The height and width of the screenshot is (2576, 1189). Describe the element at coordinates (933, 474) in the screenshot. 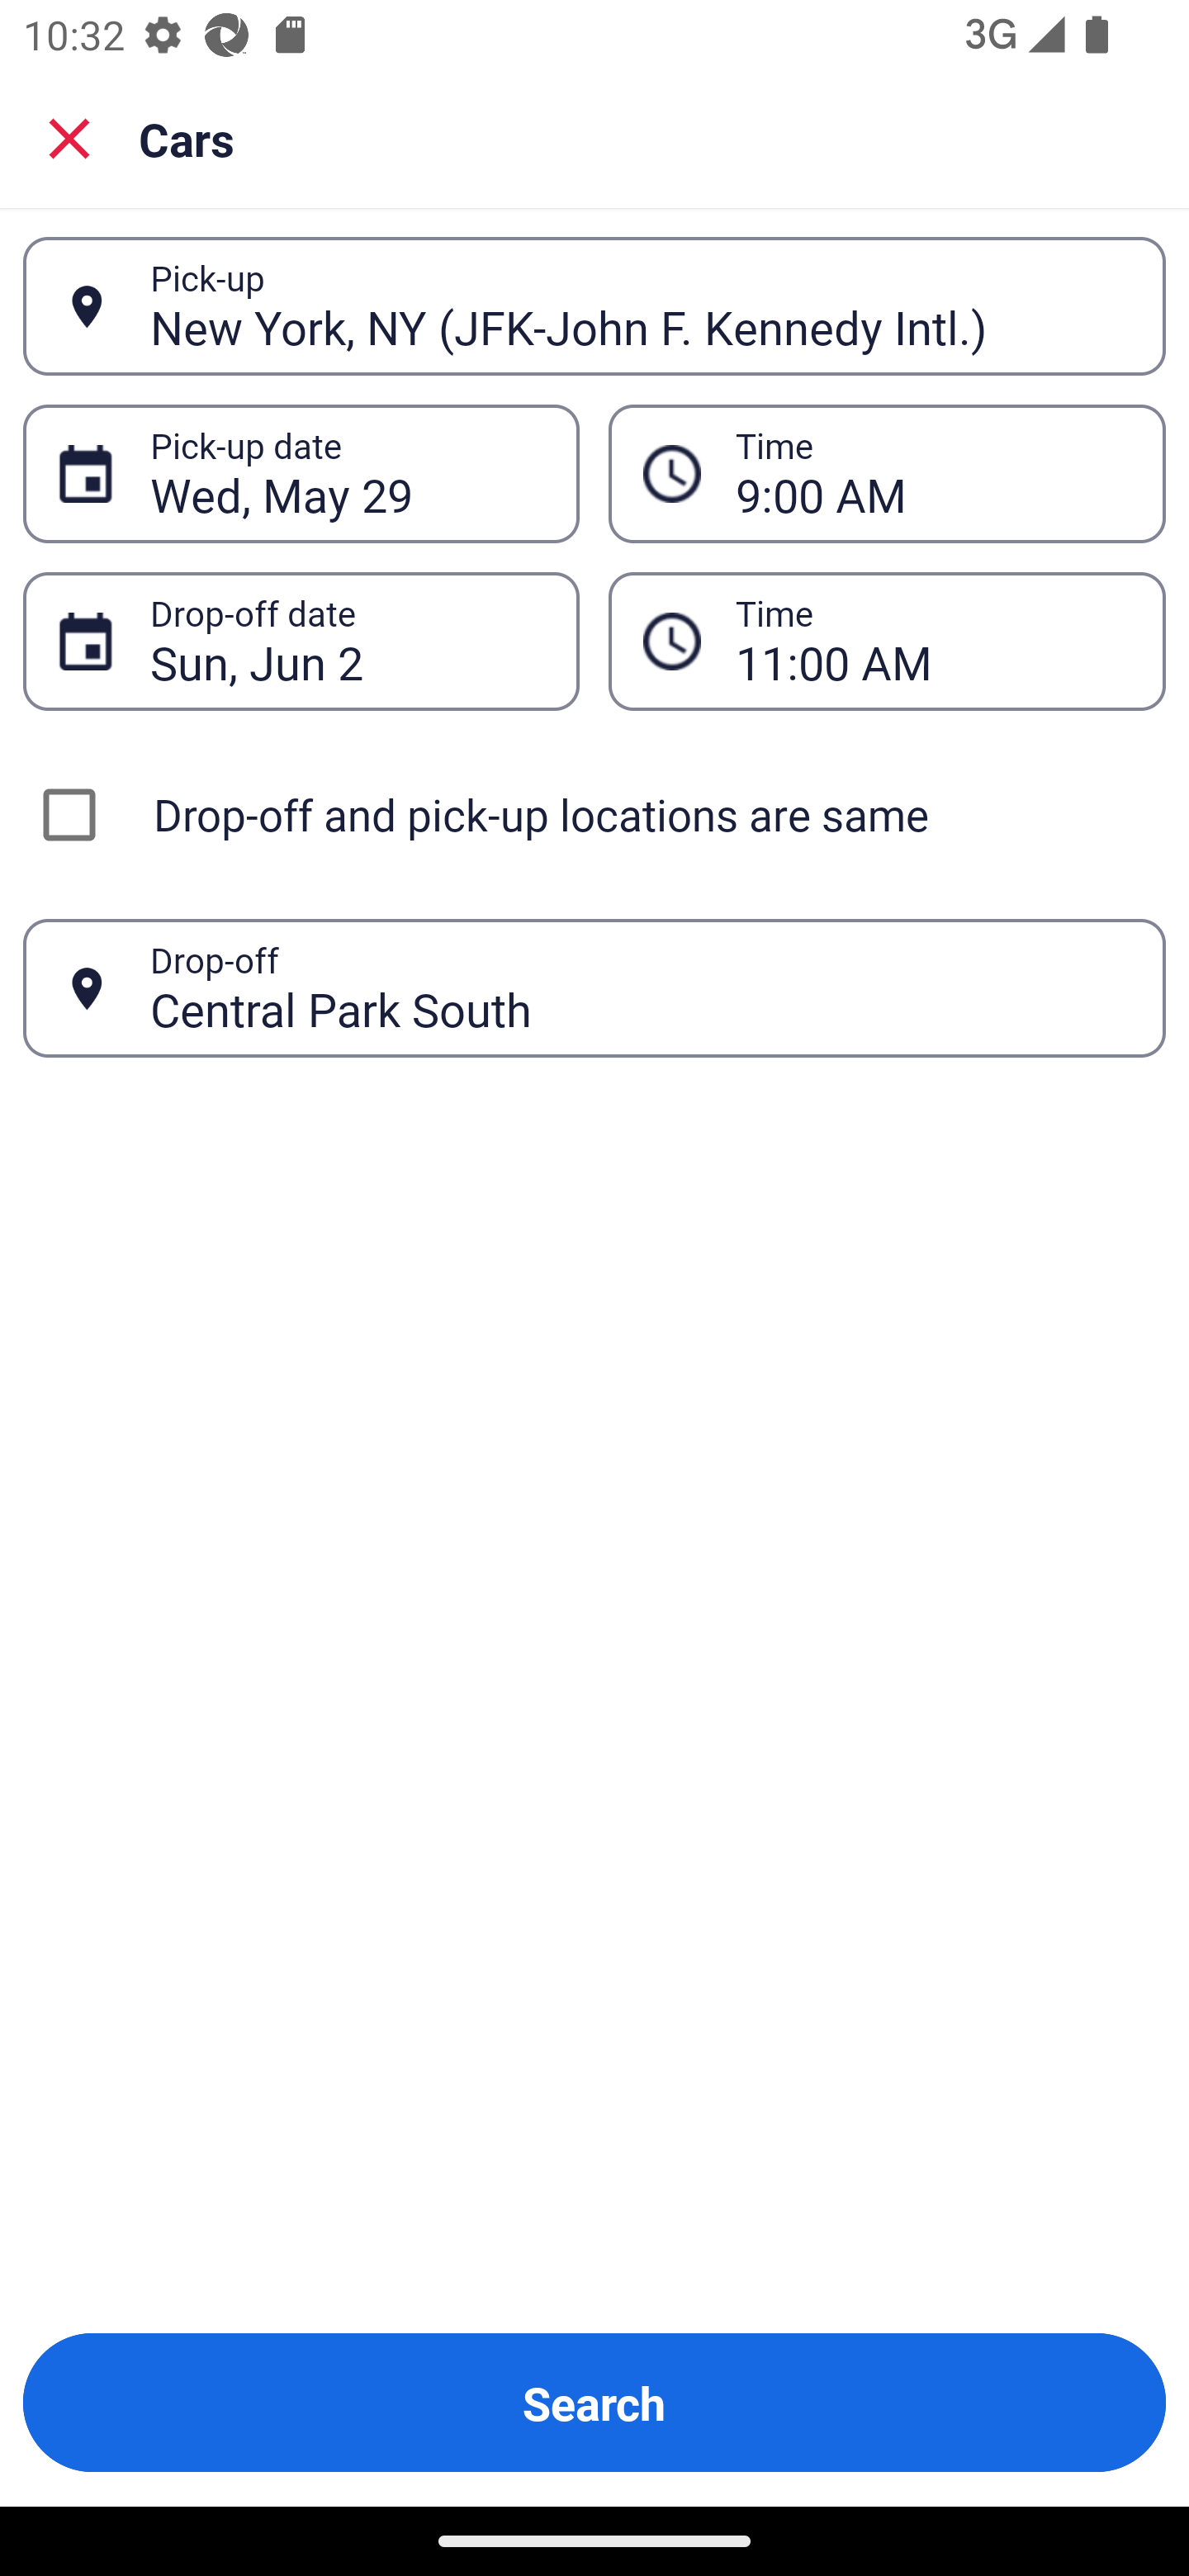

I see `9:00 AM` at that location.